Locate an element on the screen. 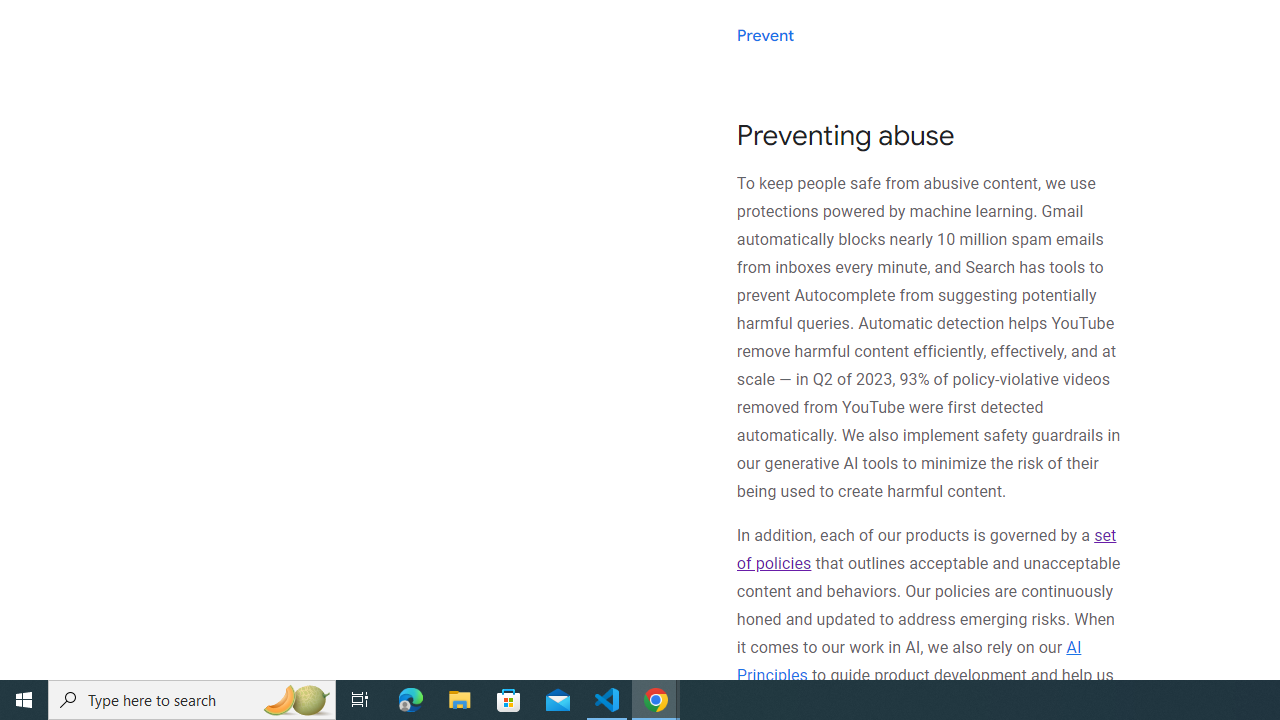 Image resolution: width=1280 pixels, height=720 pixels. AI Principles is located at coordinates (908, 660).